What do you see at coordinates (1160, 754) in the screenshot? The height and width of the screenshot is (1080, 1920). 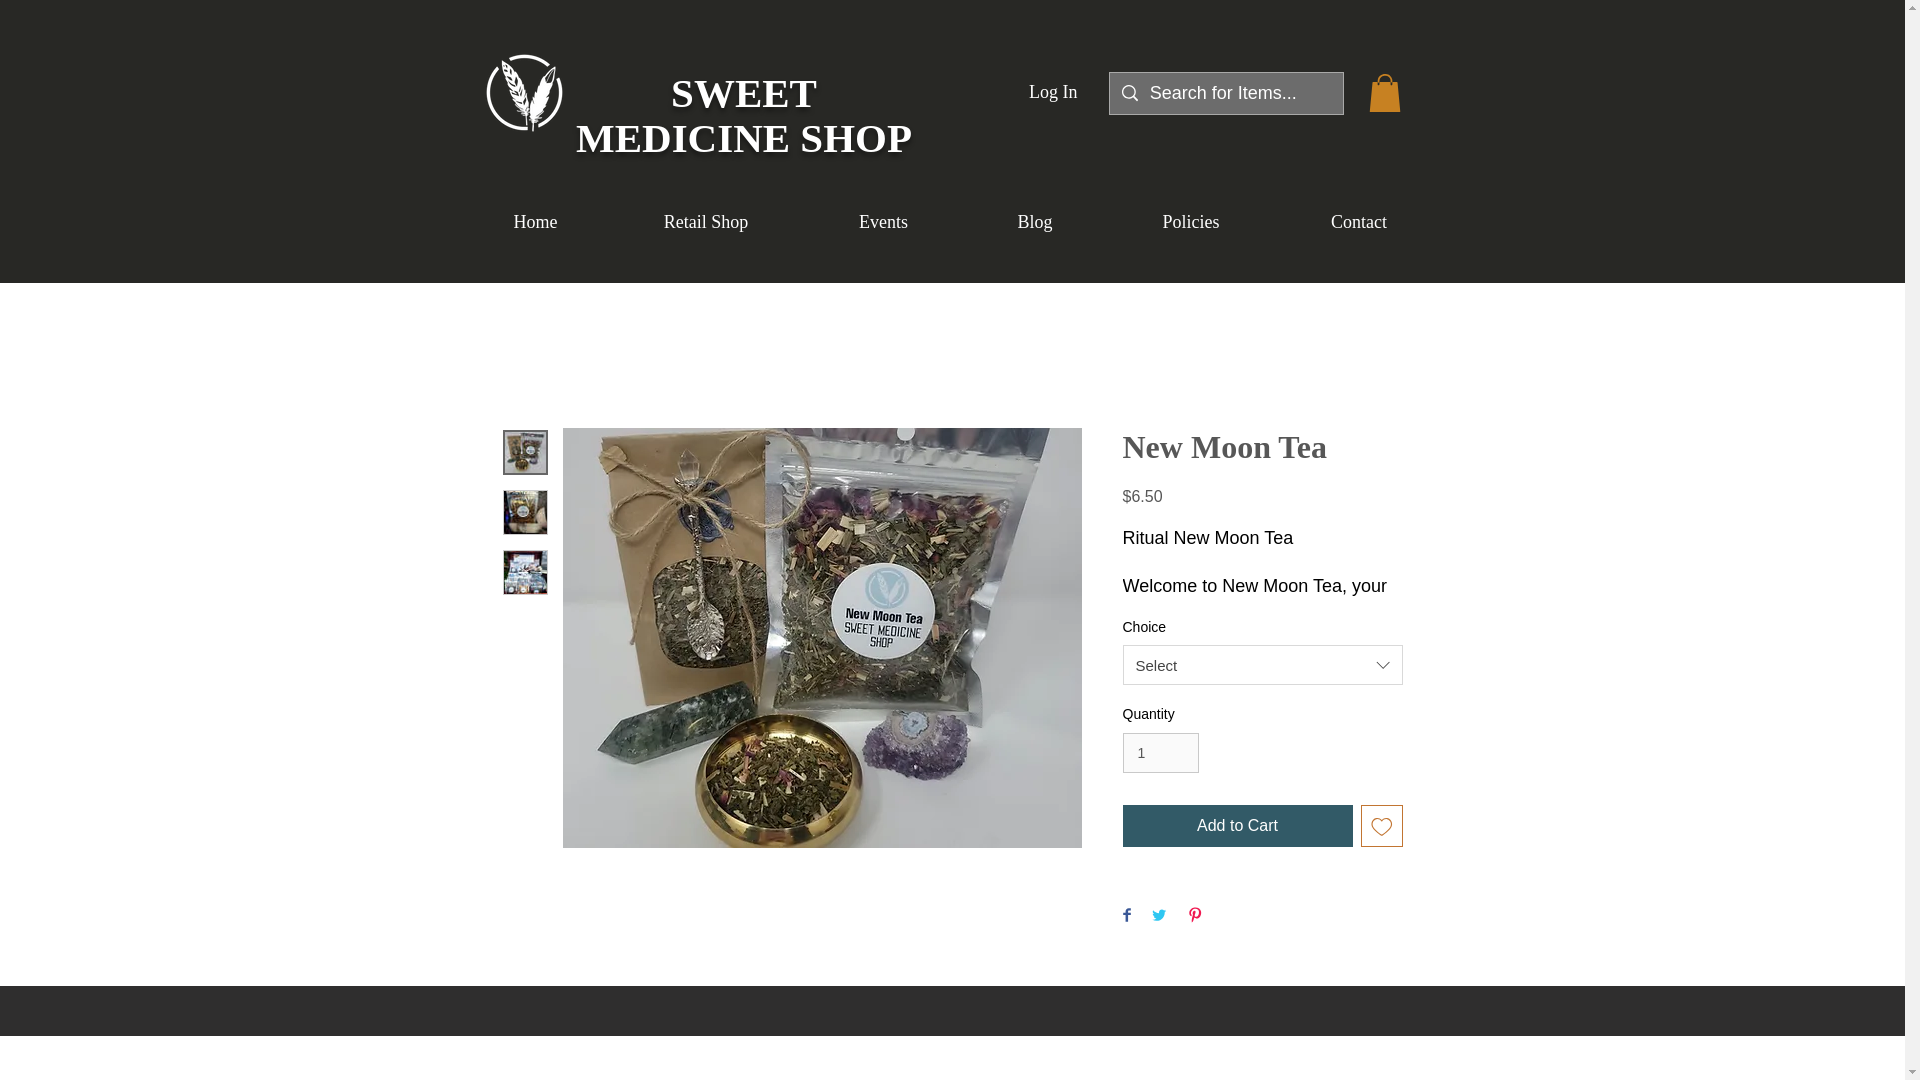 I see `1` at bounding box center [1160, 754].